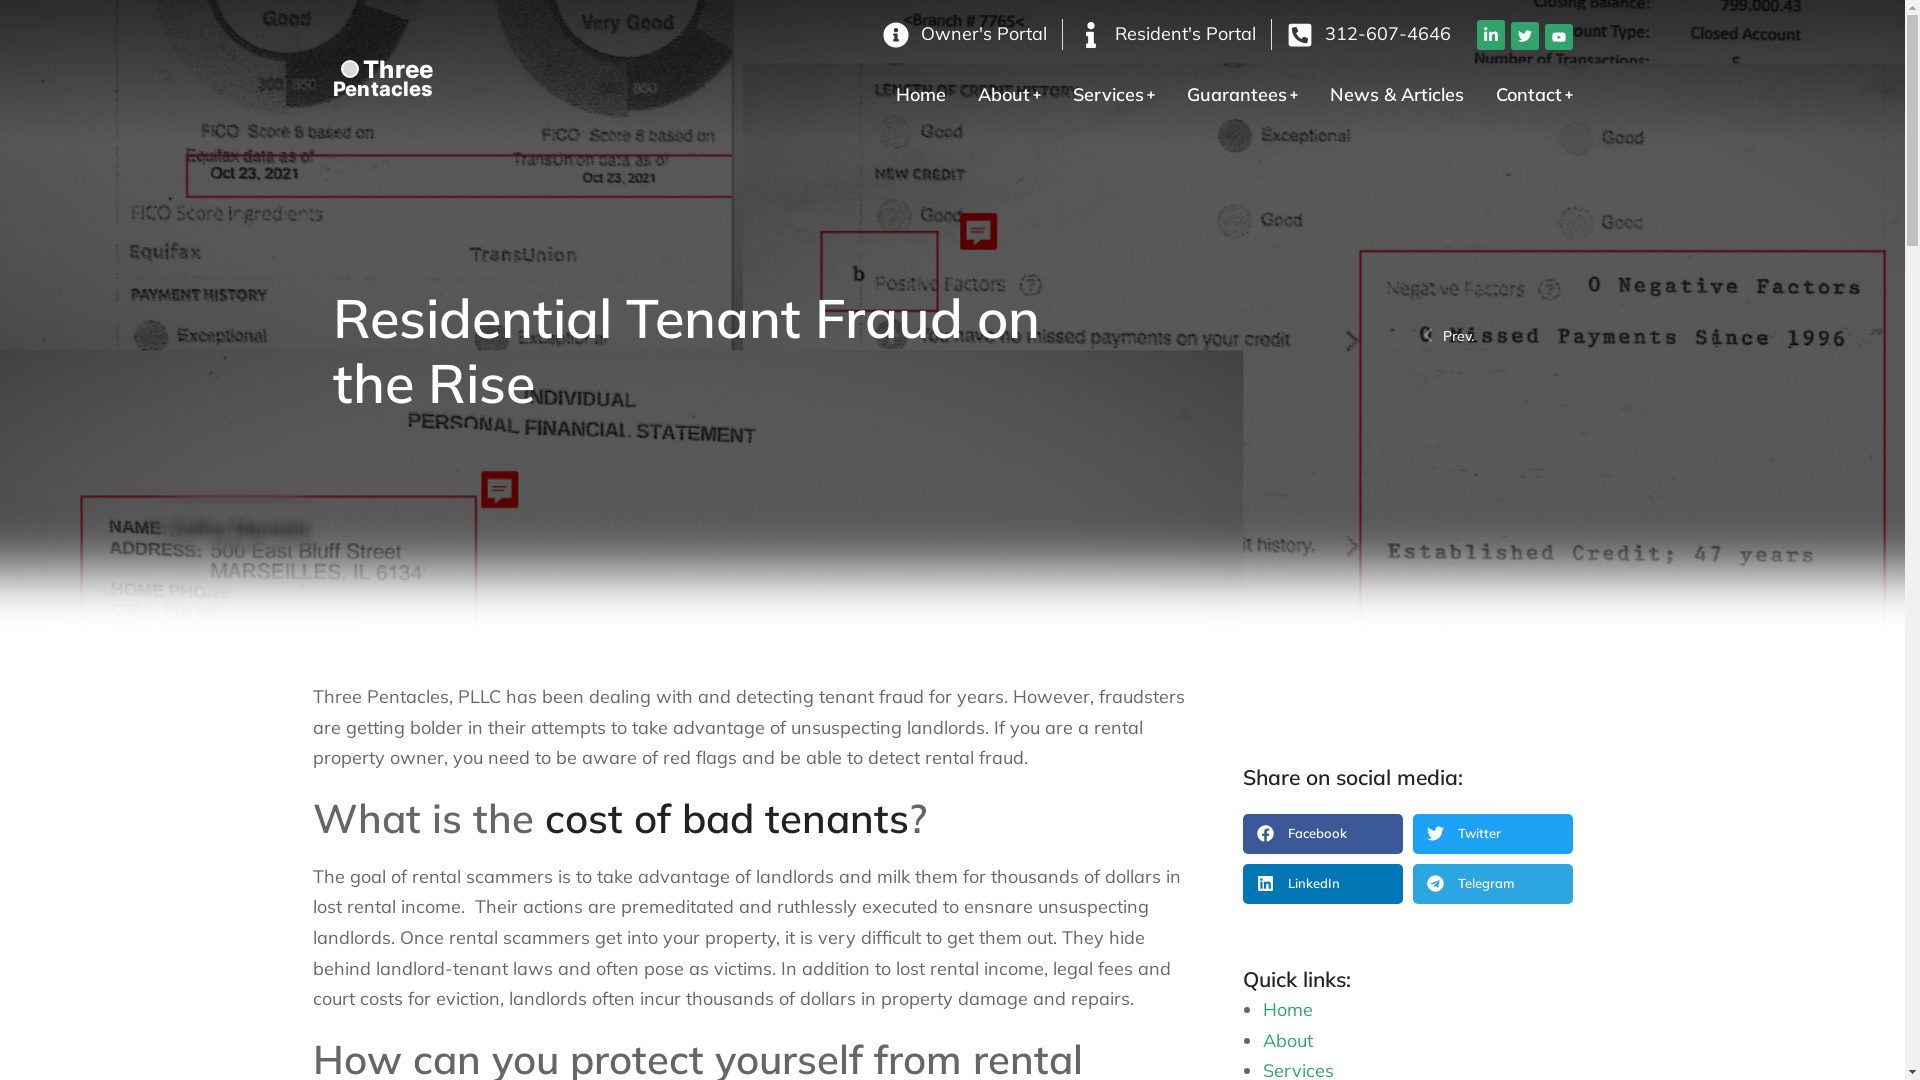 The height and width of the screenshot is (1080, 1920). Describe the element at coordinates (921, 95) in the screenshot. I see `Home` at that location.